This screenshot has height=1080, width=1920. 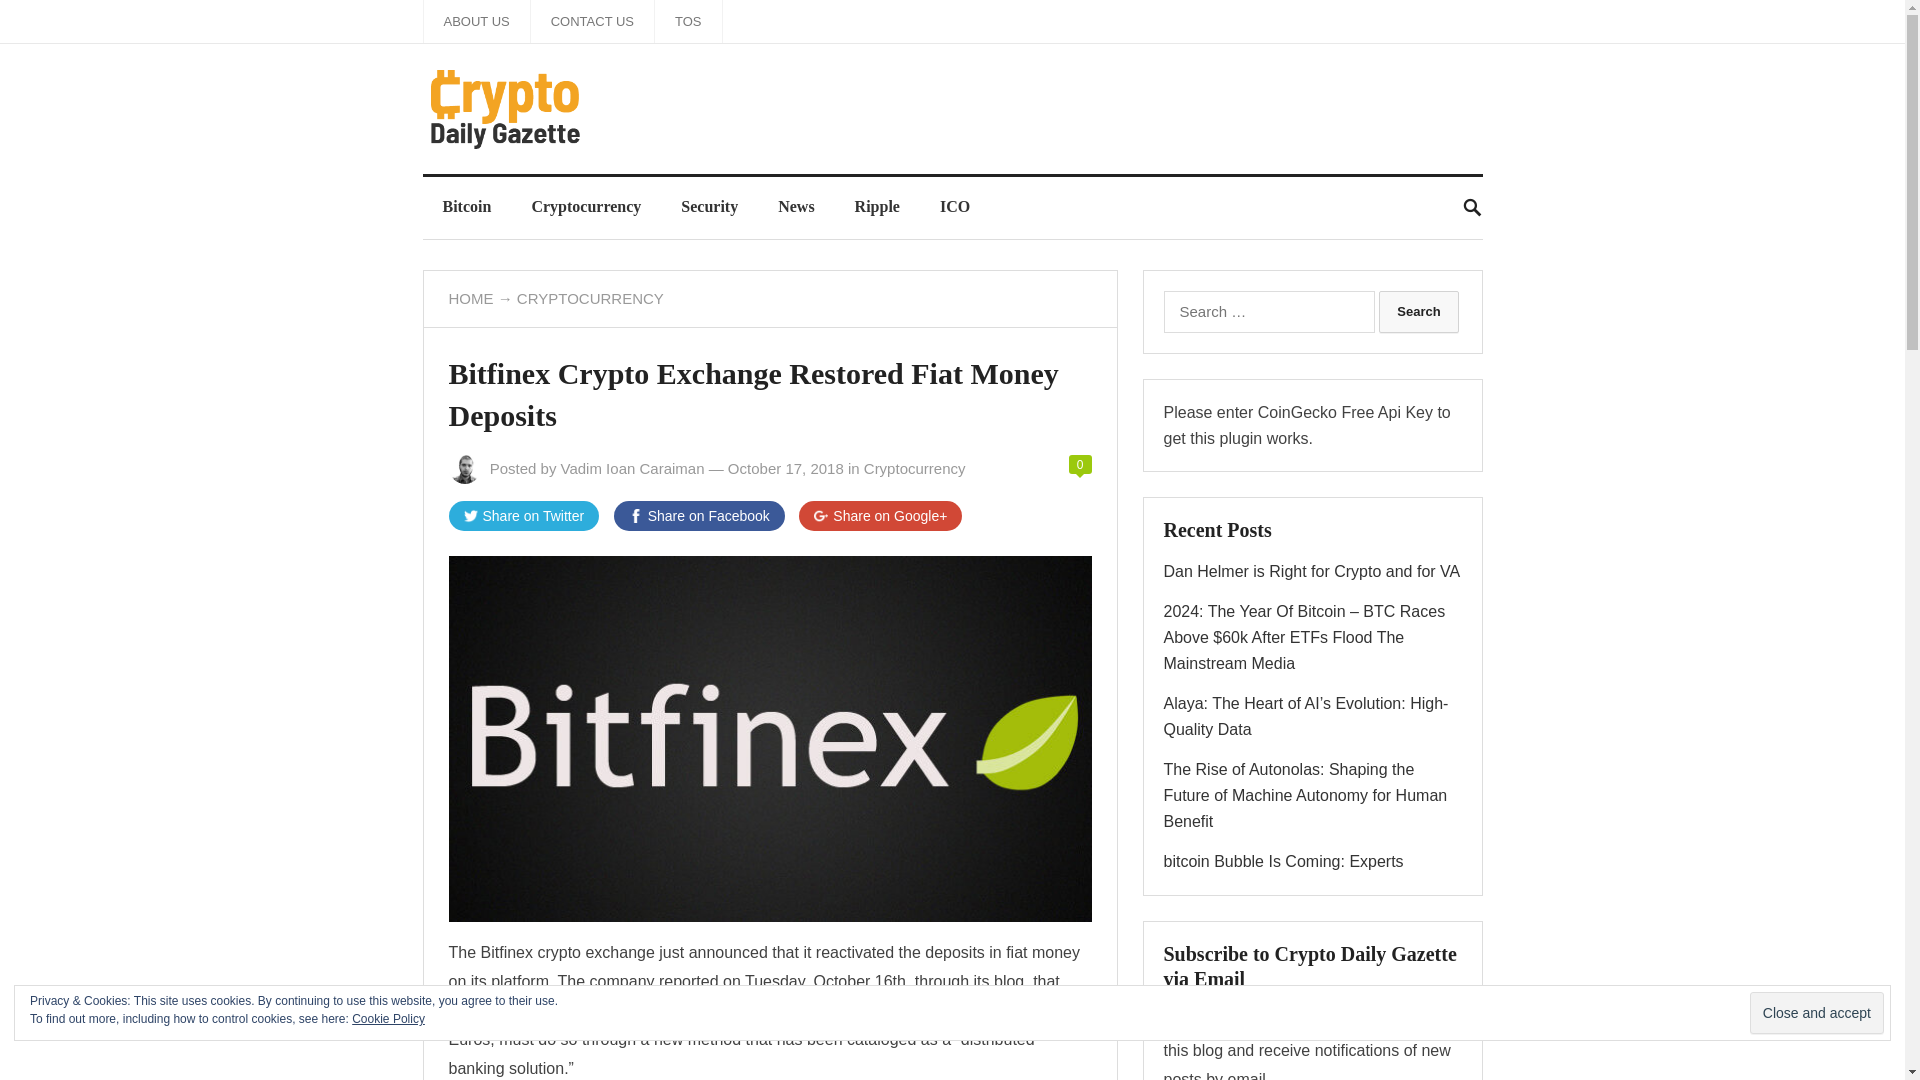 I want to click on News, so click(x=796, y=206).